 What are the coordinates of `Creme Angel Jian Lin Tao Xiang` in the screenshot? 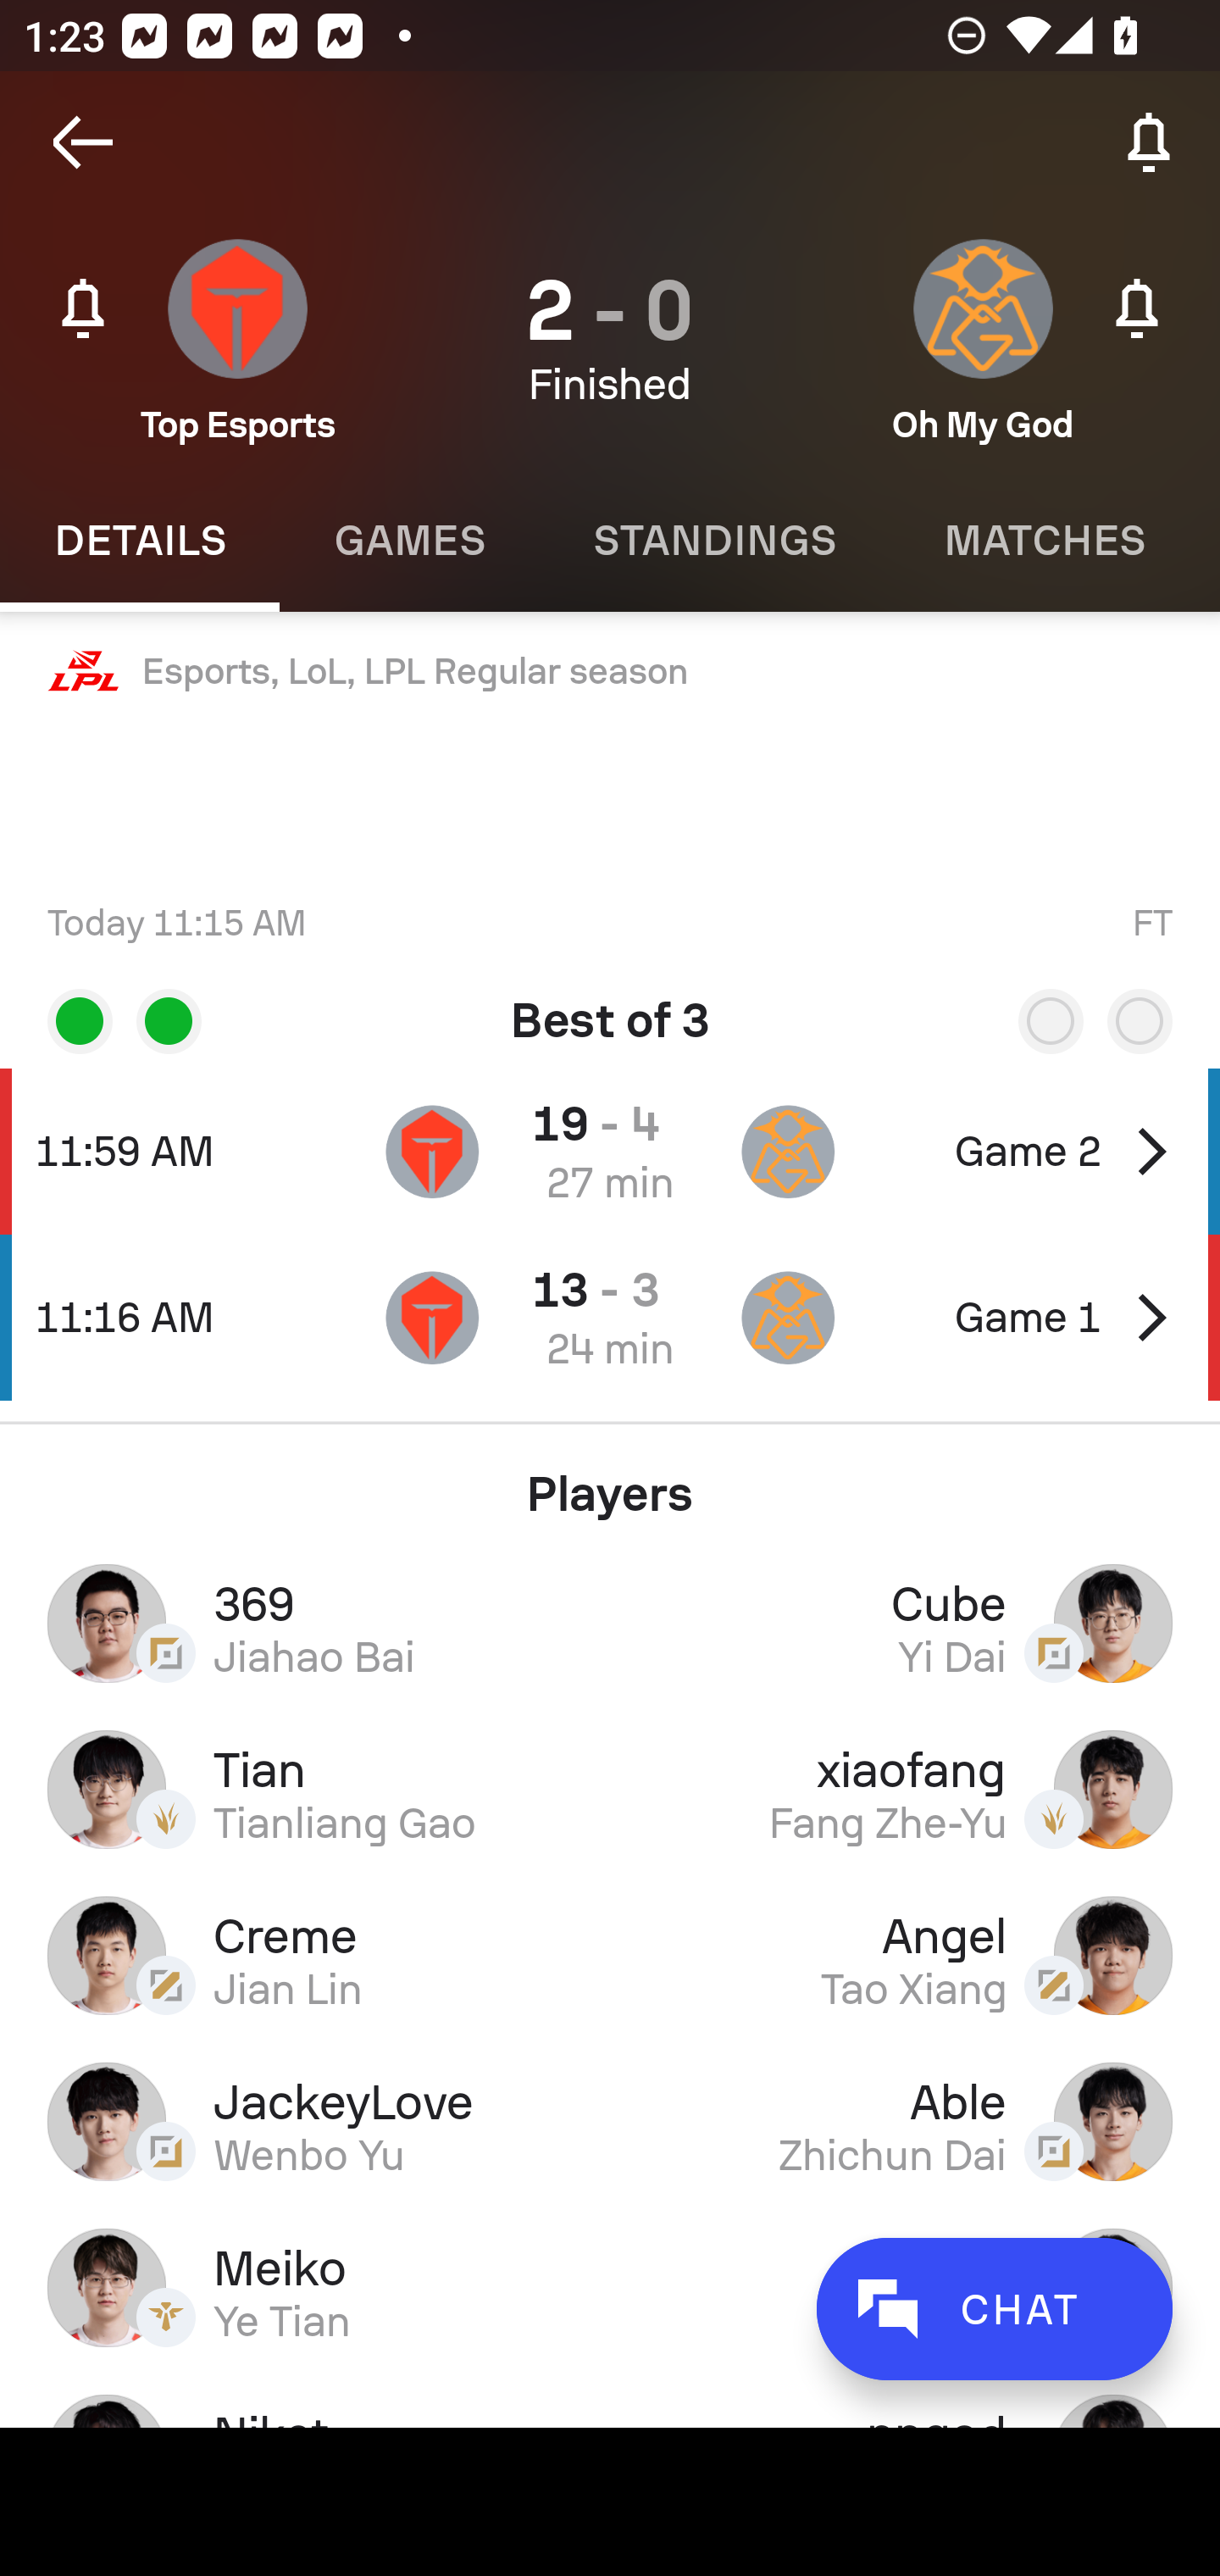 It's located at (610, 1955).